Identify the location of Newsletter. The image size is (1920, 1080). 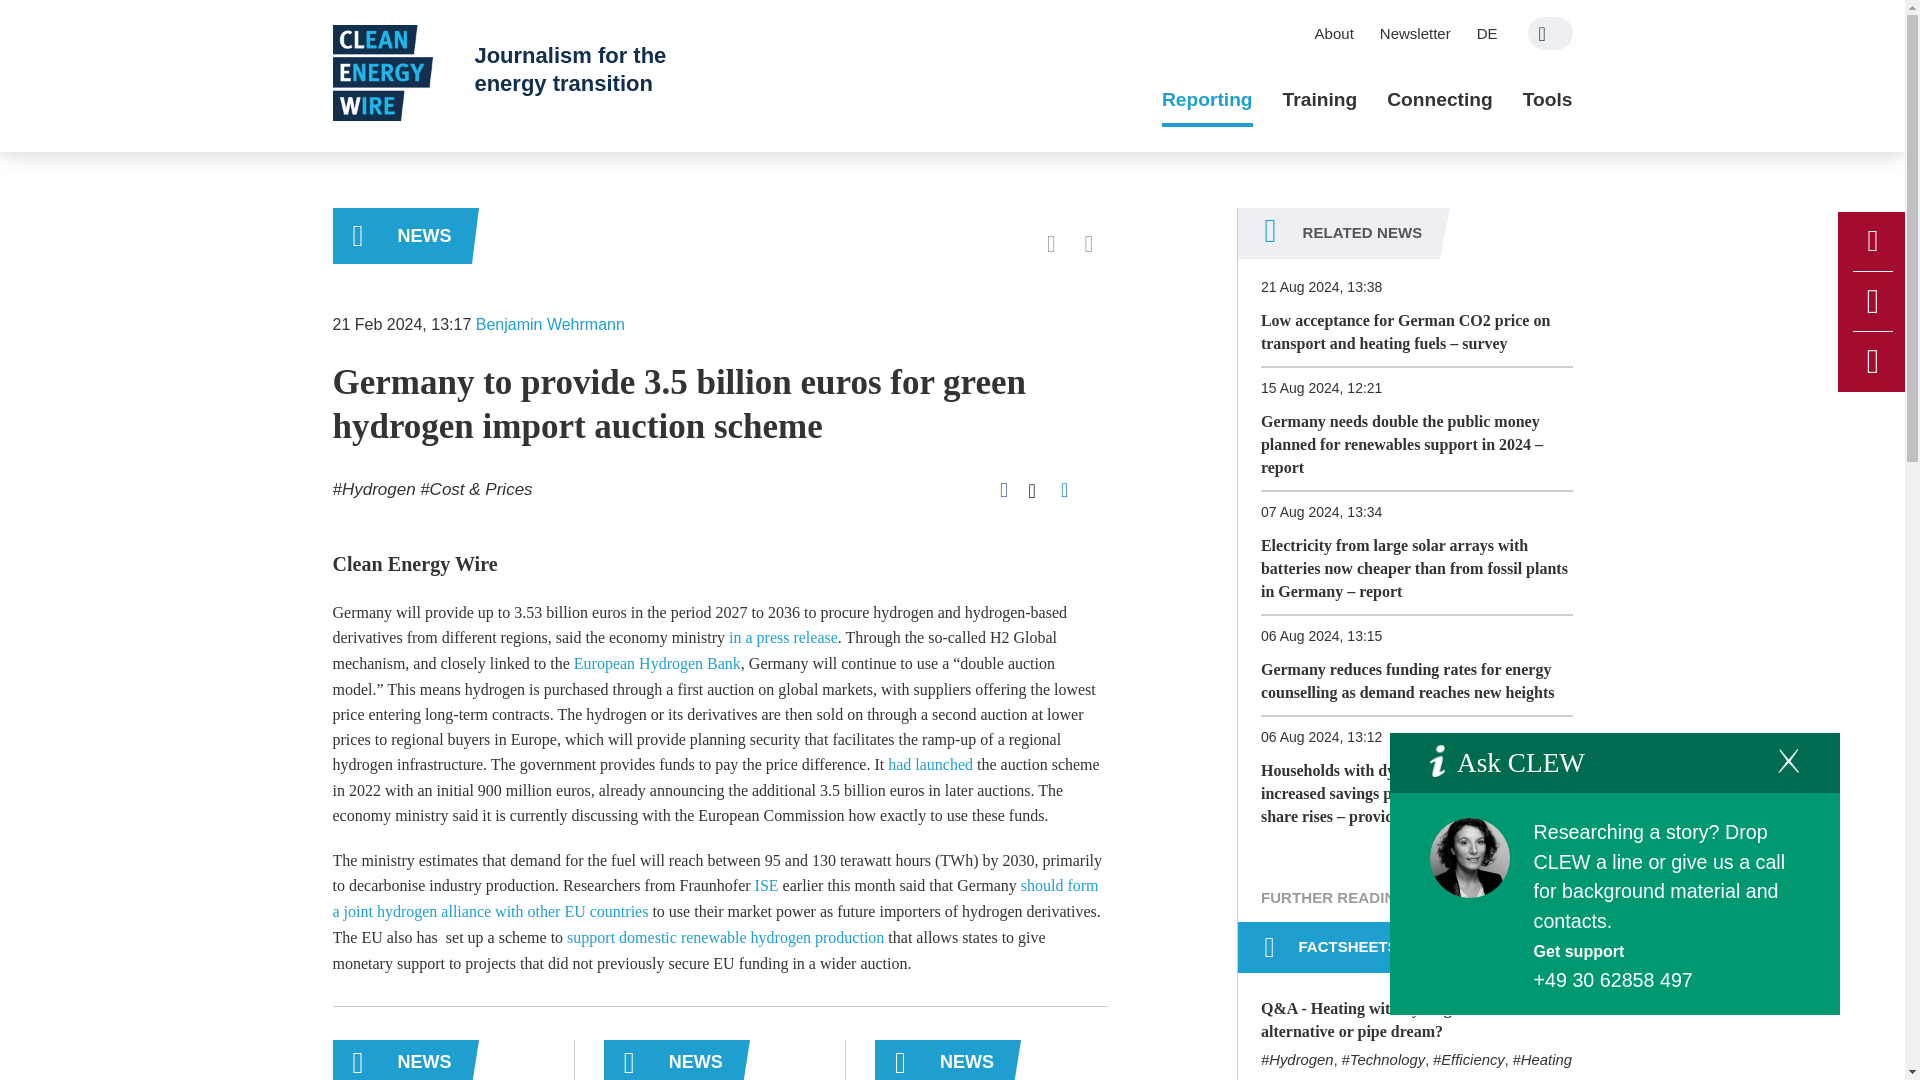
(1415, 33).